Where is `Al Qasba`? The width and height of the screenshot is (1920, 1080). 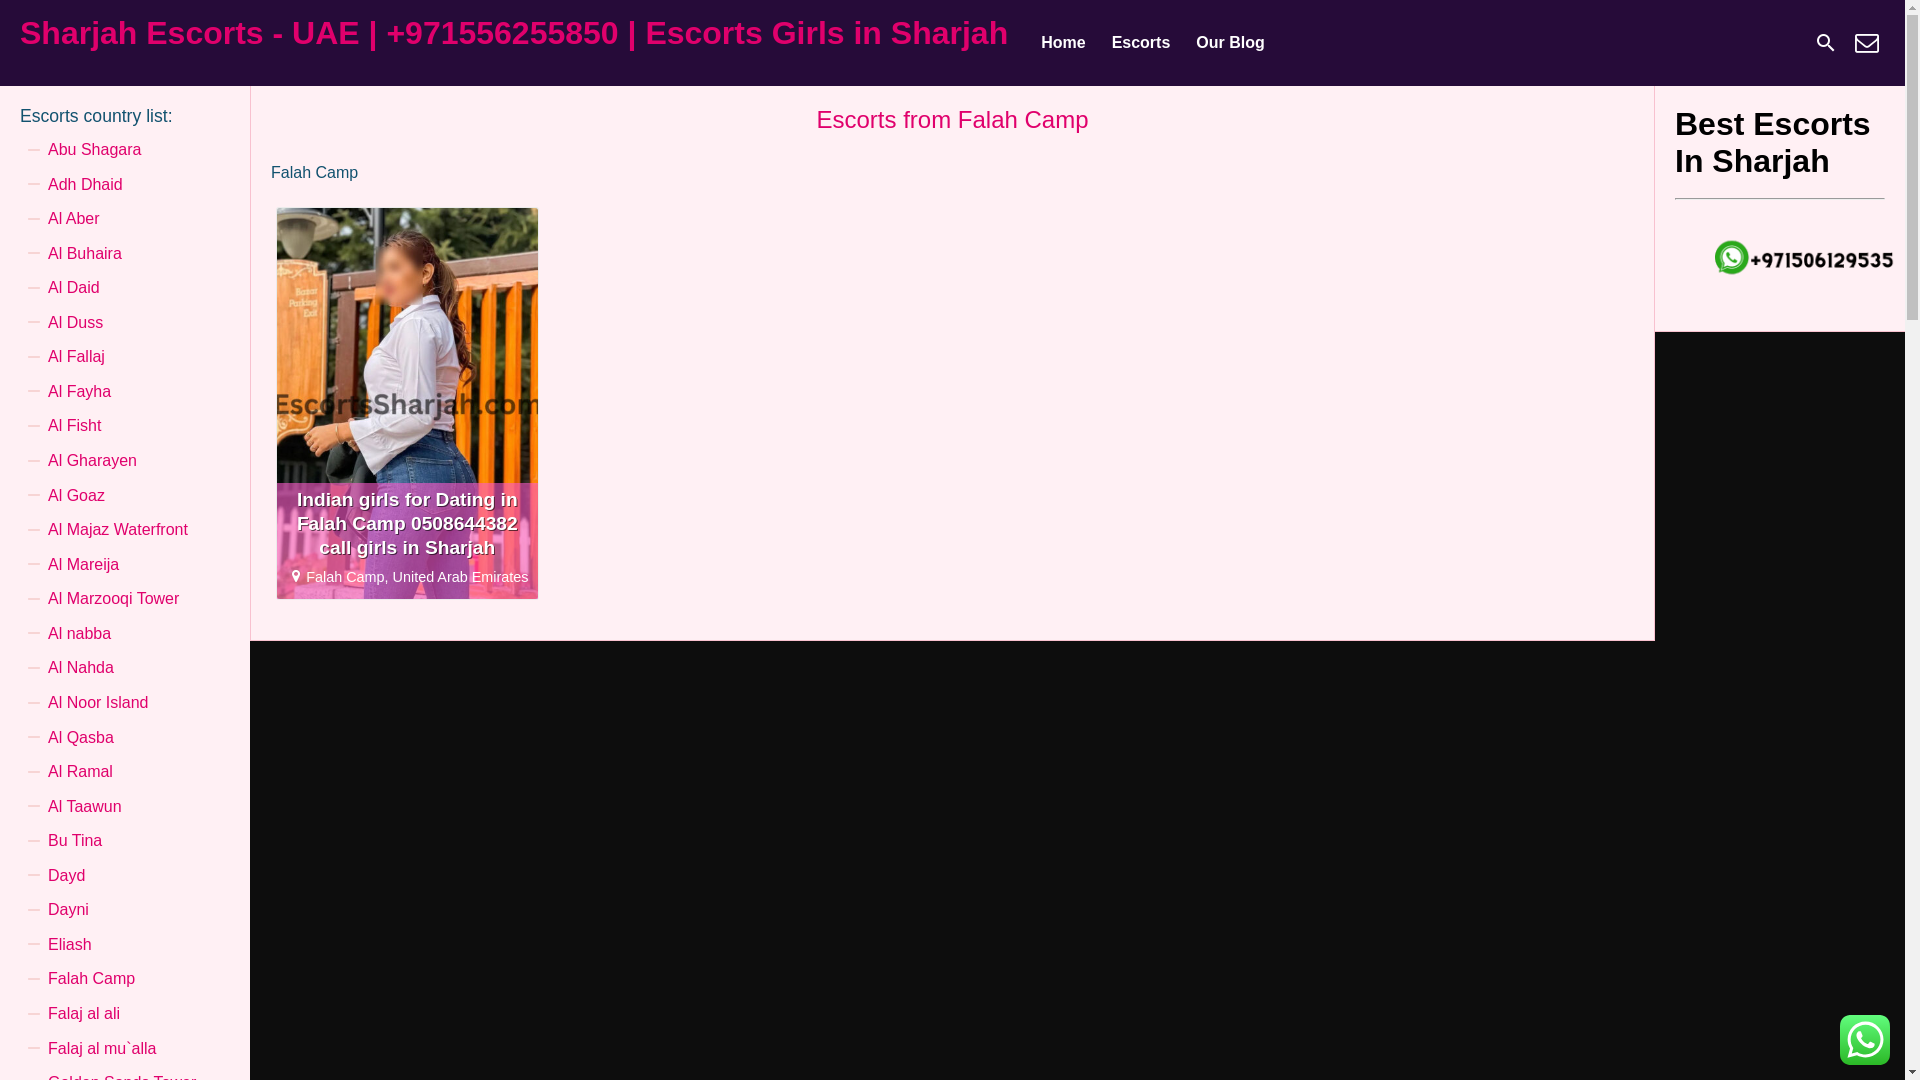 Al Qasba is located at coordinates (80, 738).